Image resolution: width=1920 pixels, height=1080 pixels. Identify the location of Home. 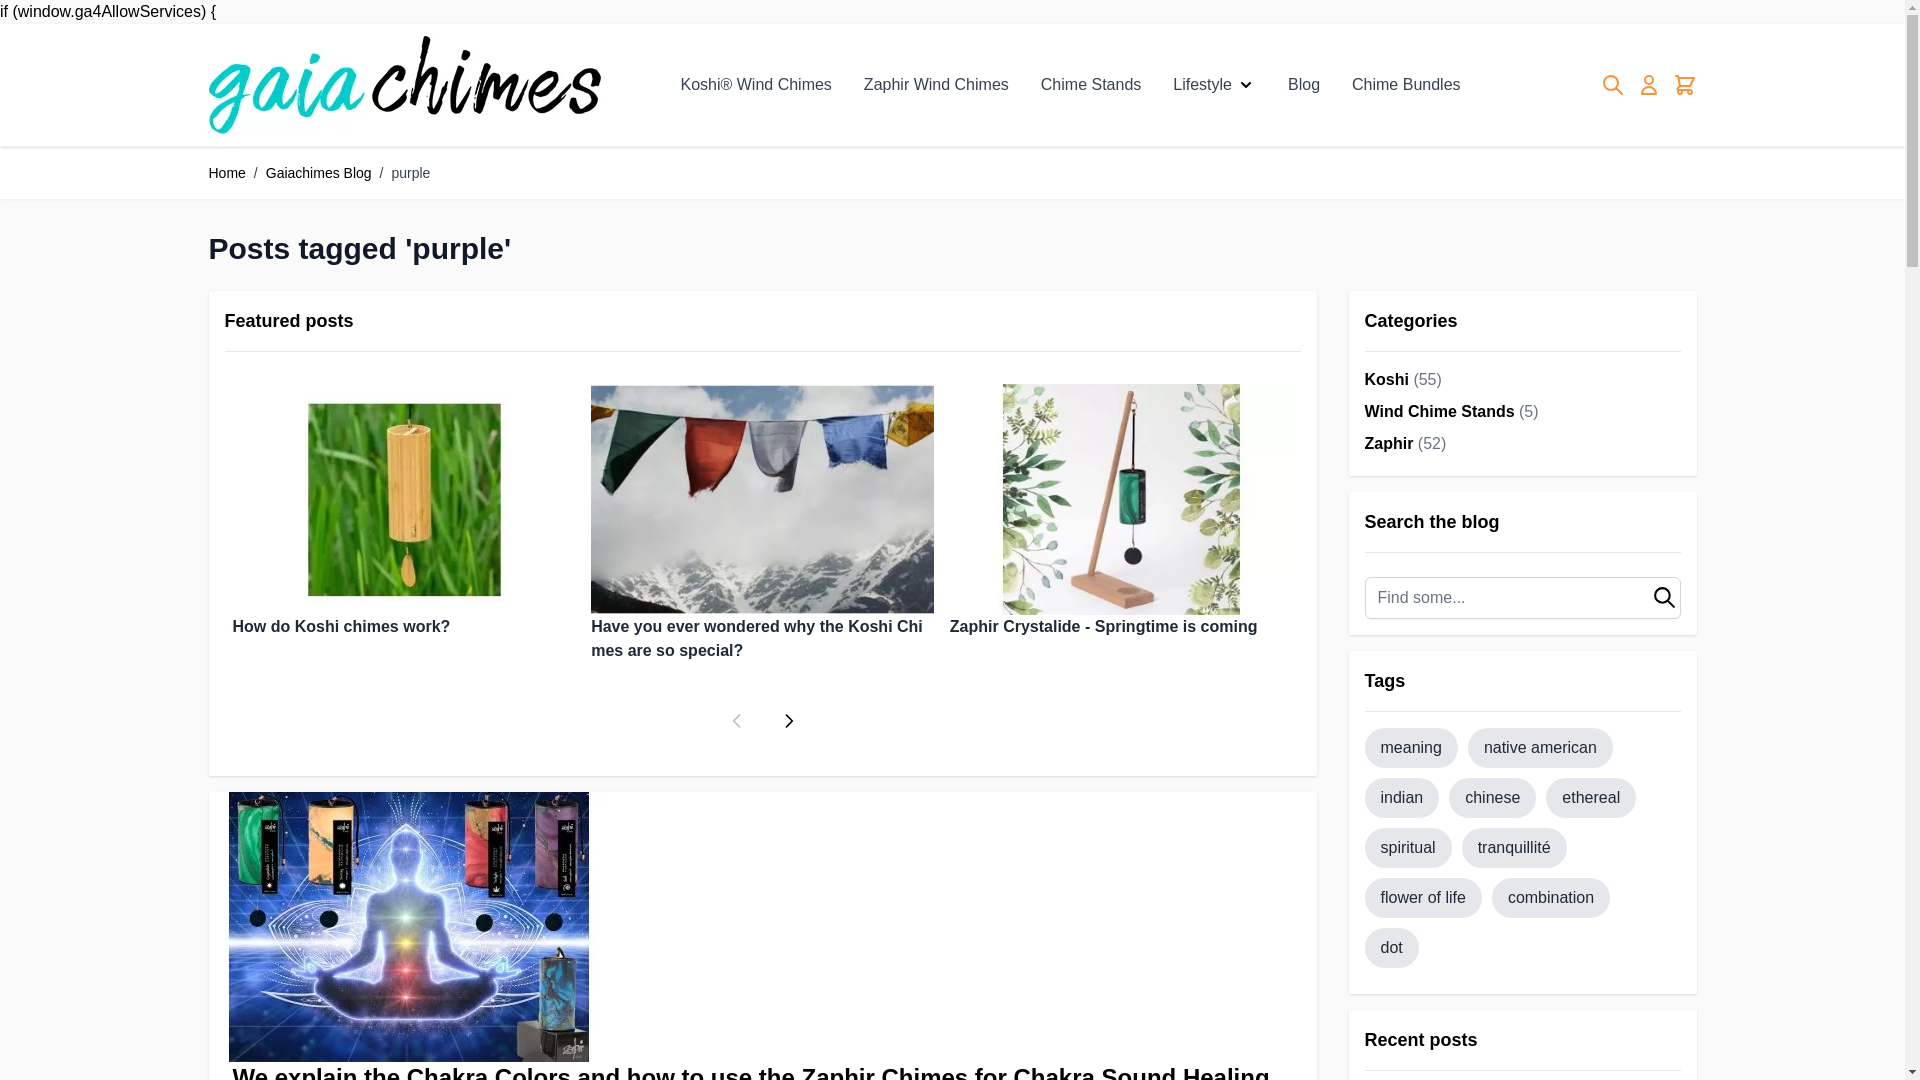
(226, 172).